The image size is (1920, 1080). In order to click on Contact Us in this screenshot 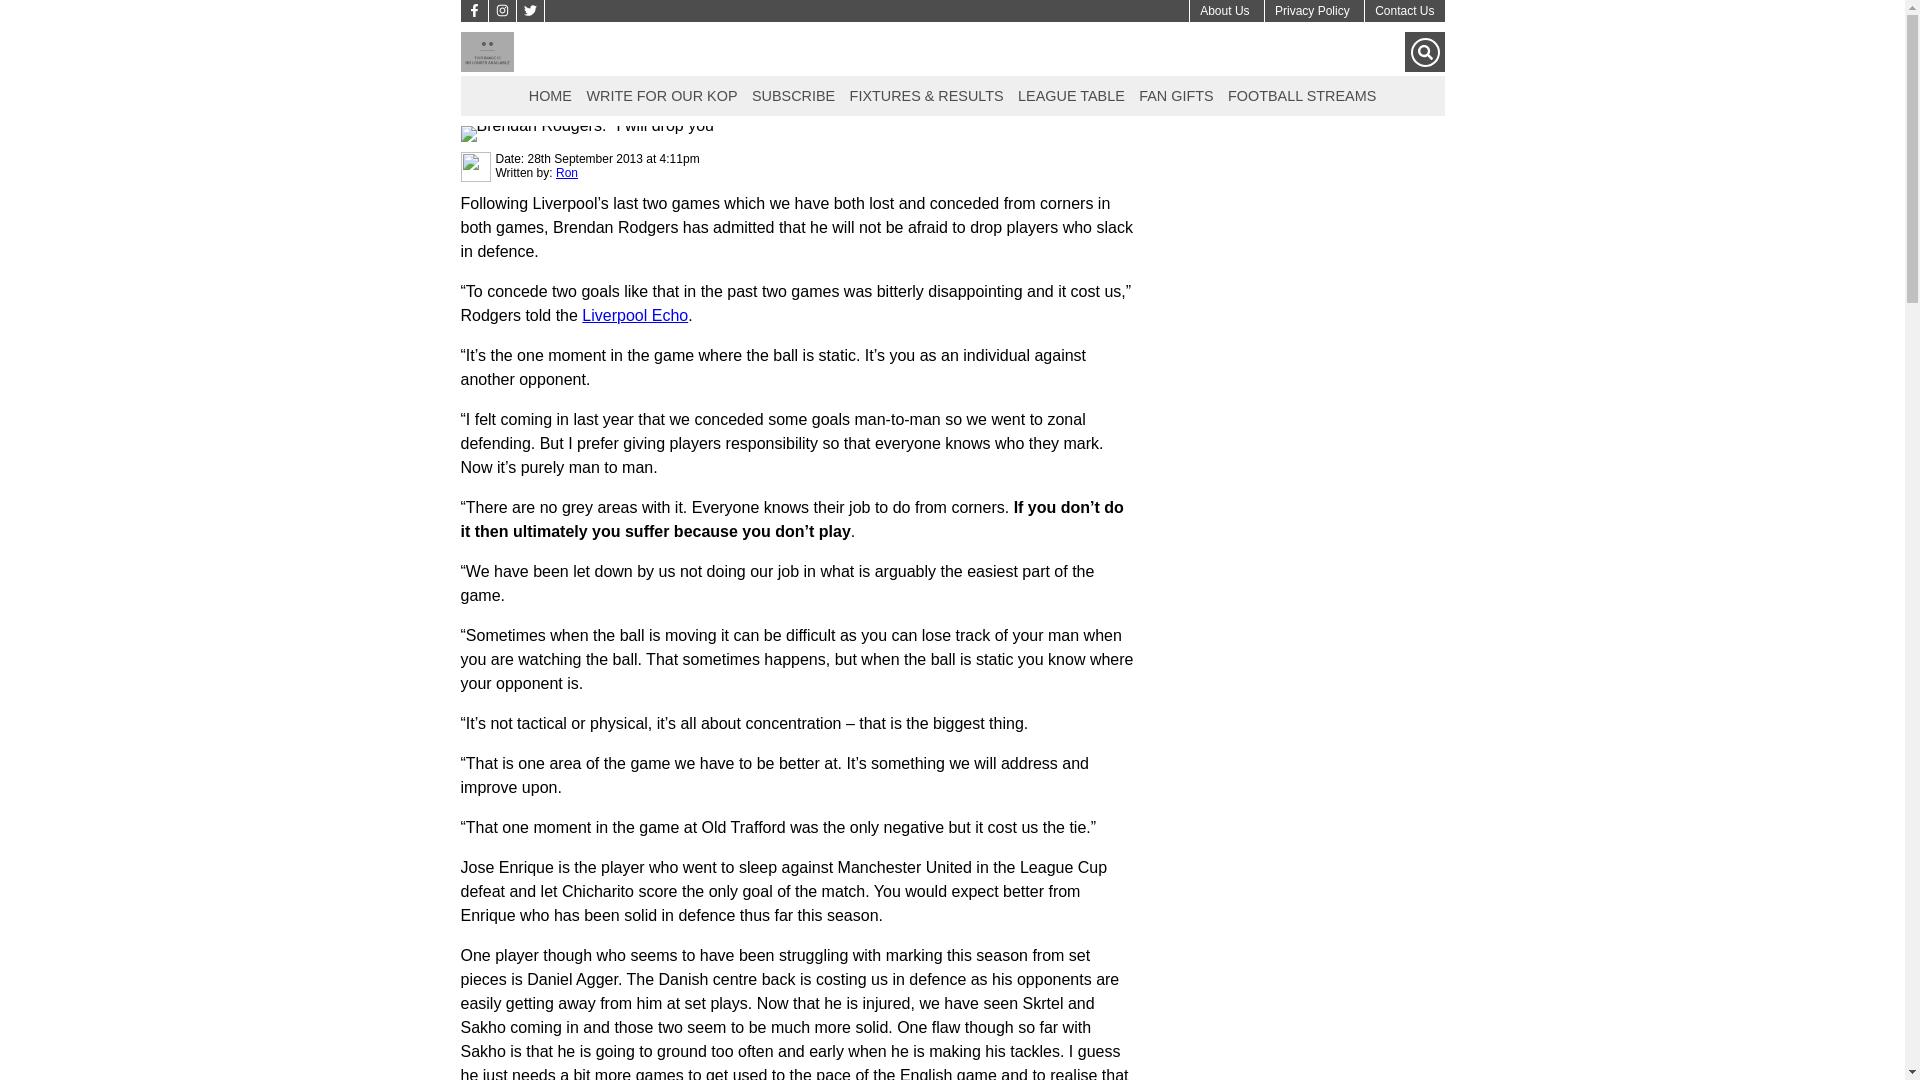, I will do `click(1404, 11)`.